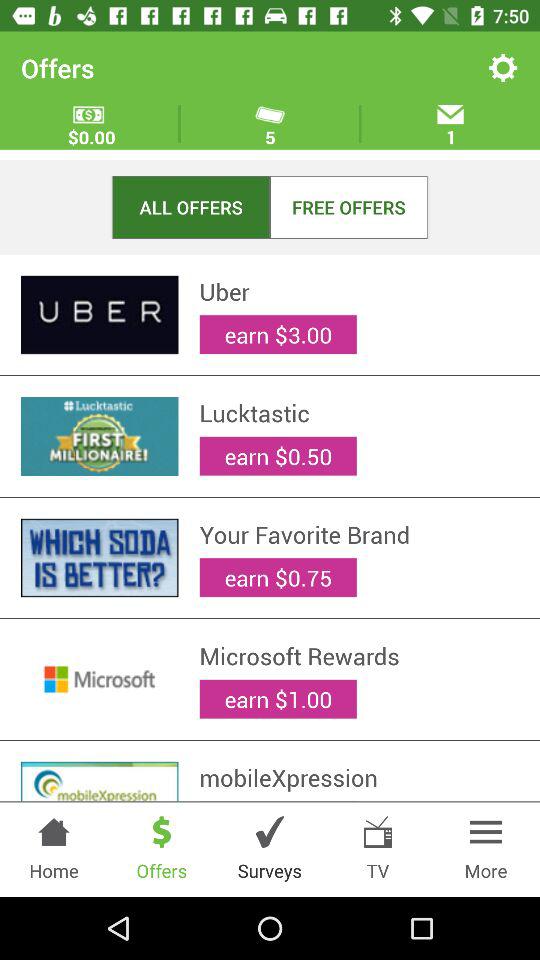 This screenshot has height=960, width=540. Describe the element at coordinates (348, 206) in the screenshot. I see `press the item next to all offers` at that location.